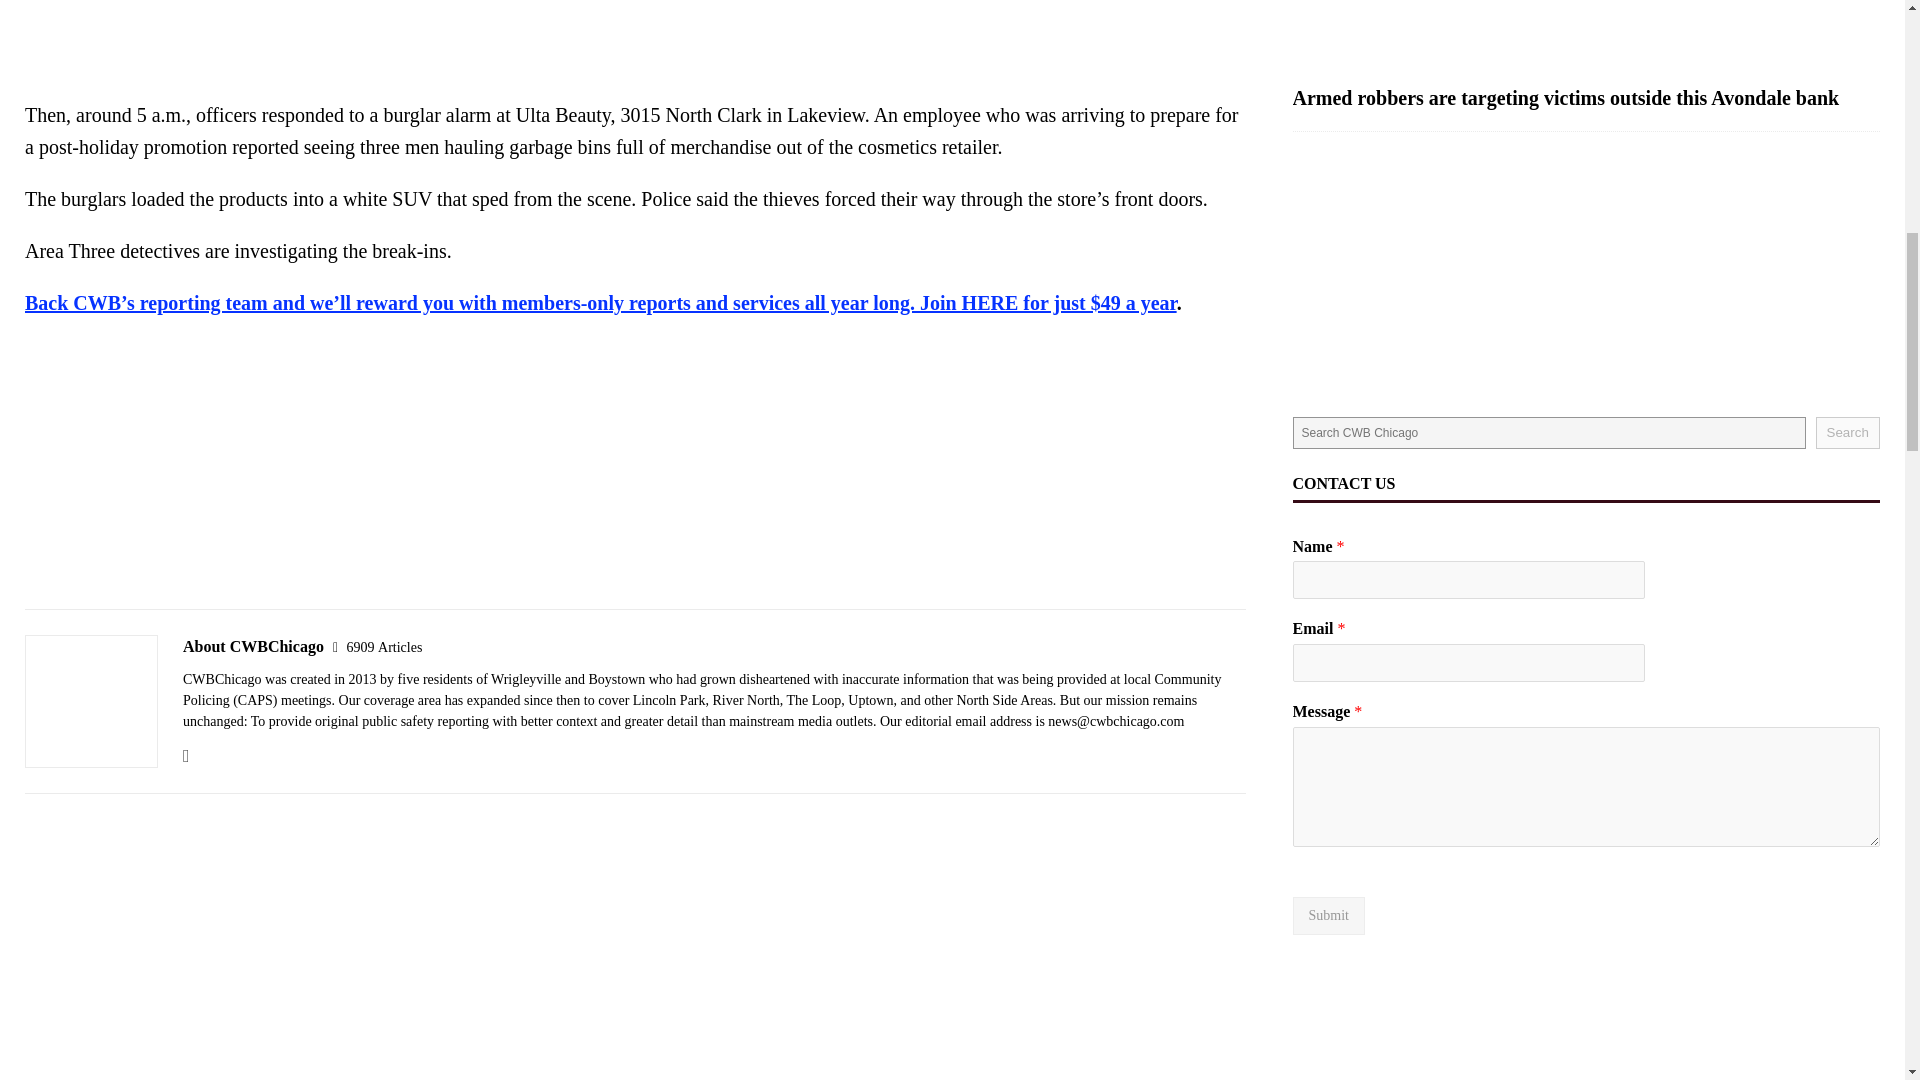 The width and height of the screenshot is (1920, 1080). What do you see at coordinates (1848, 432) in the screenshot?
I see `Search` at bounding box center [1848, 432].